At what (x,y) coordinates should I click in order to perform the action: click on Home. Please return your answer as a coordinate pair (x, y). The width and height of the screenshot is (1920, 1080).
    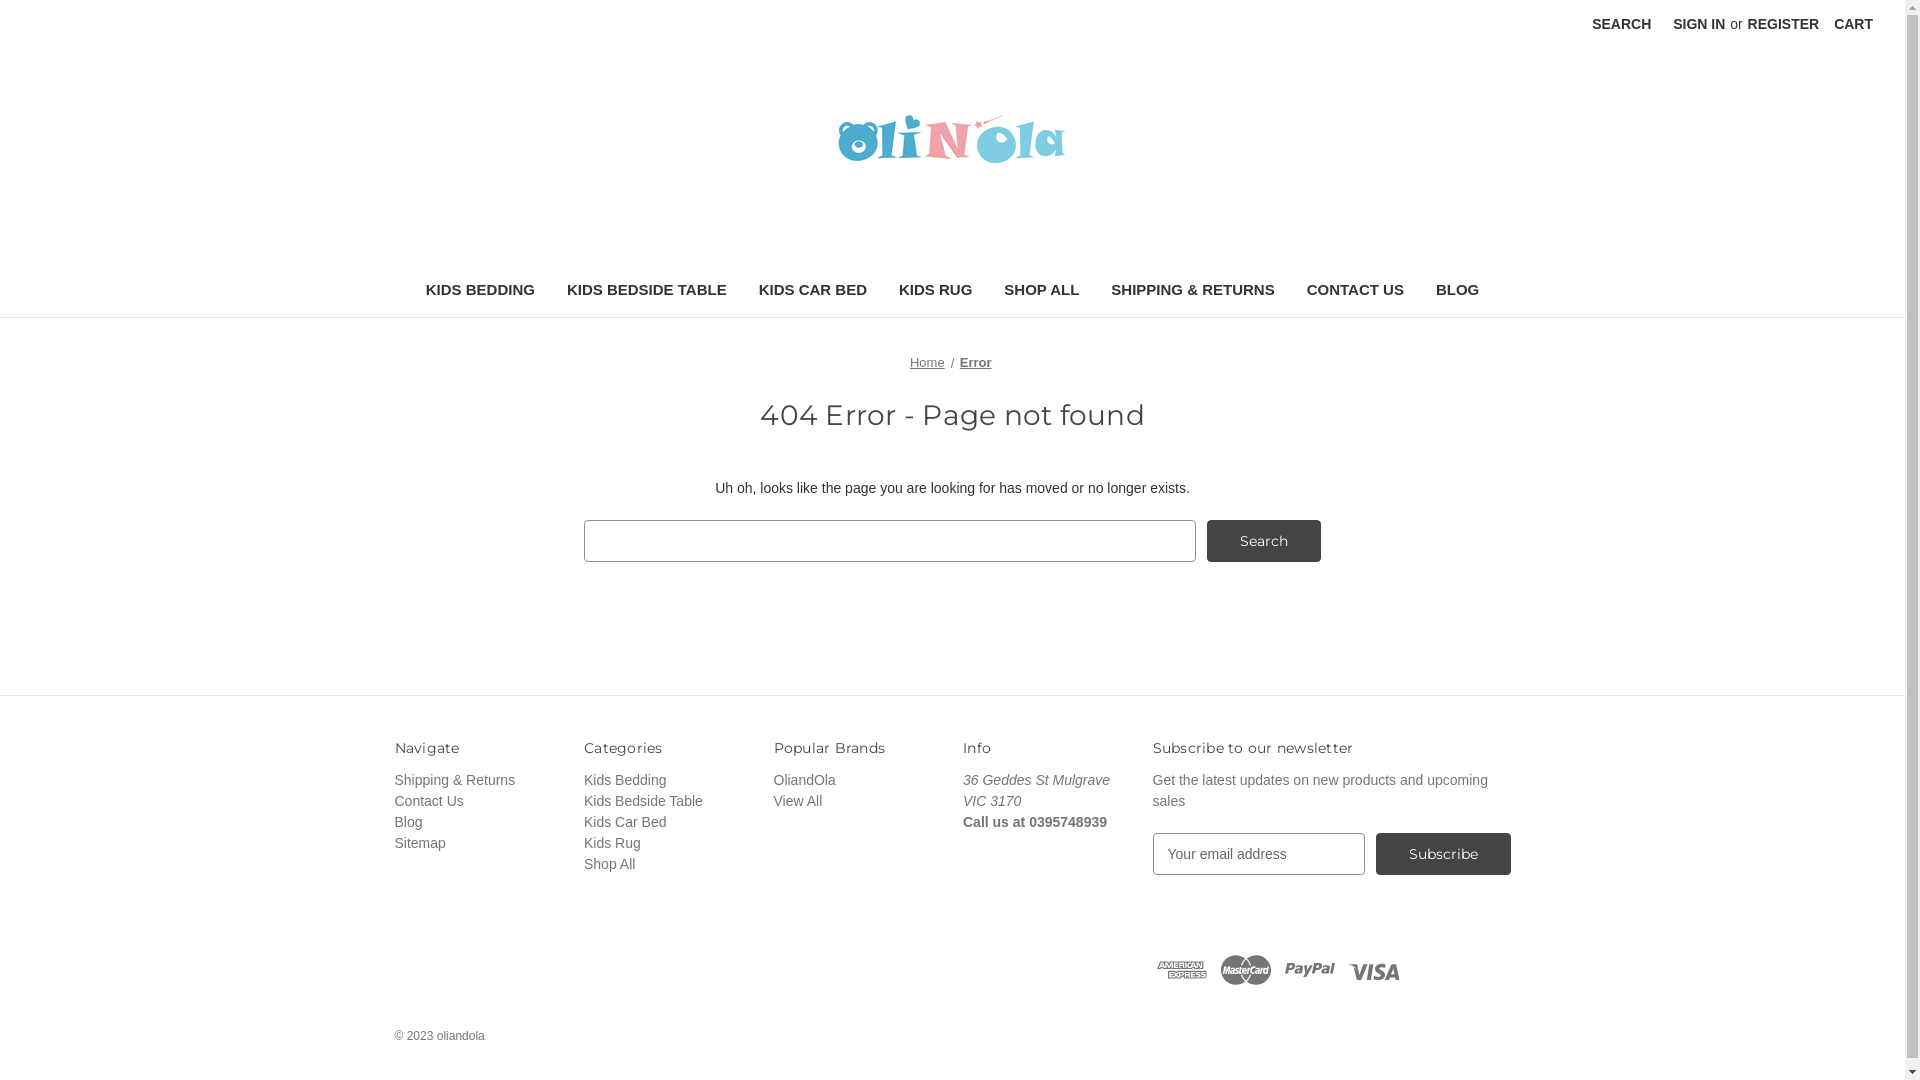
    Looking at the image, I should click on (928, 362).